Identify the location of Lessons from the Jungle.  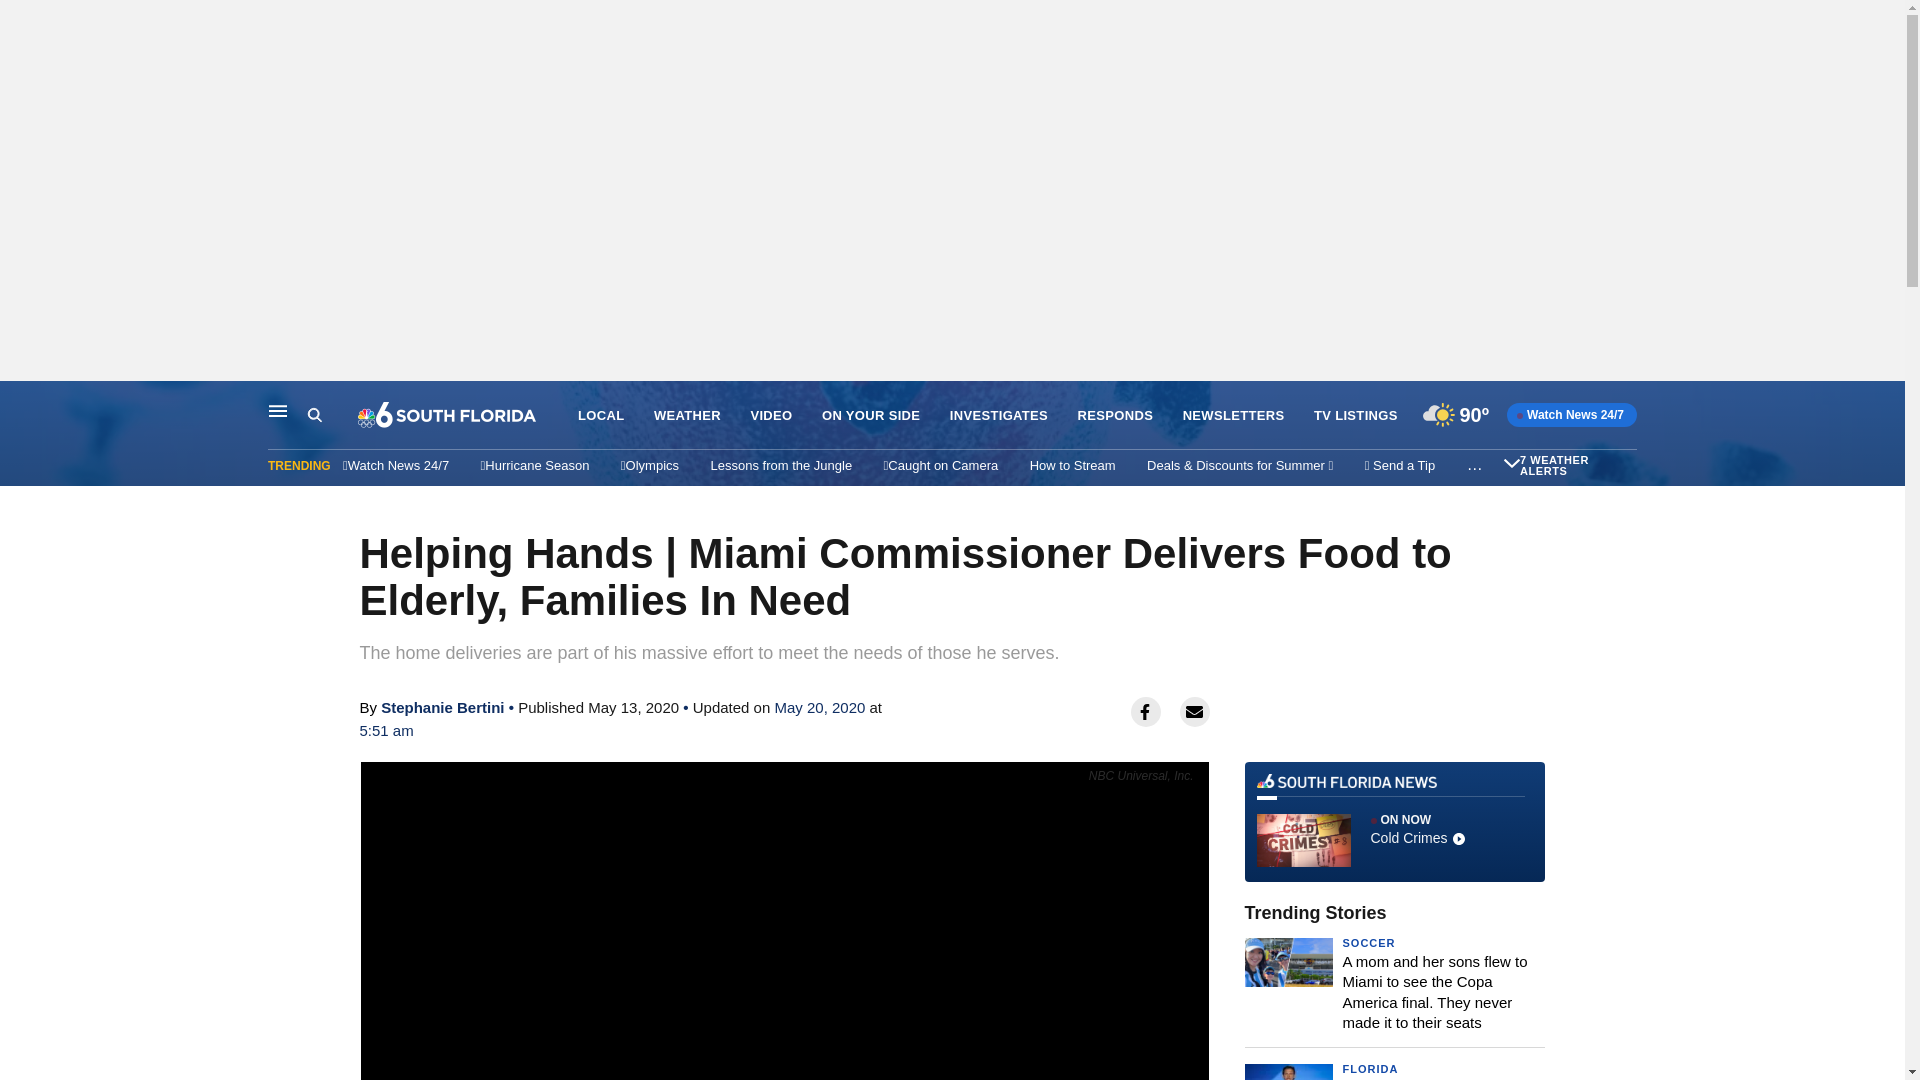
(781, 465).